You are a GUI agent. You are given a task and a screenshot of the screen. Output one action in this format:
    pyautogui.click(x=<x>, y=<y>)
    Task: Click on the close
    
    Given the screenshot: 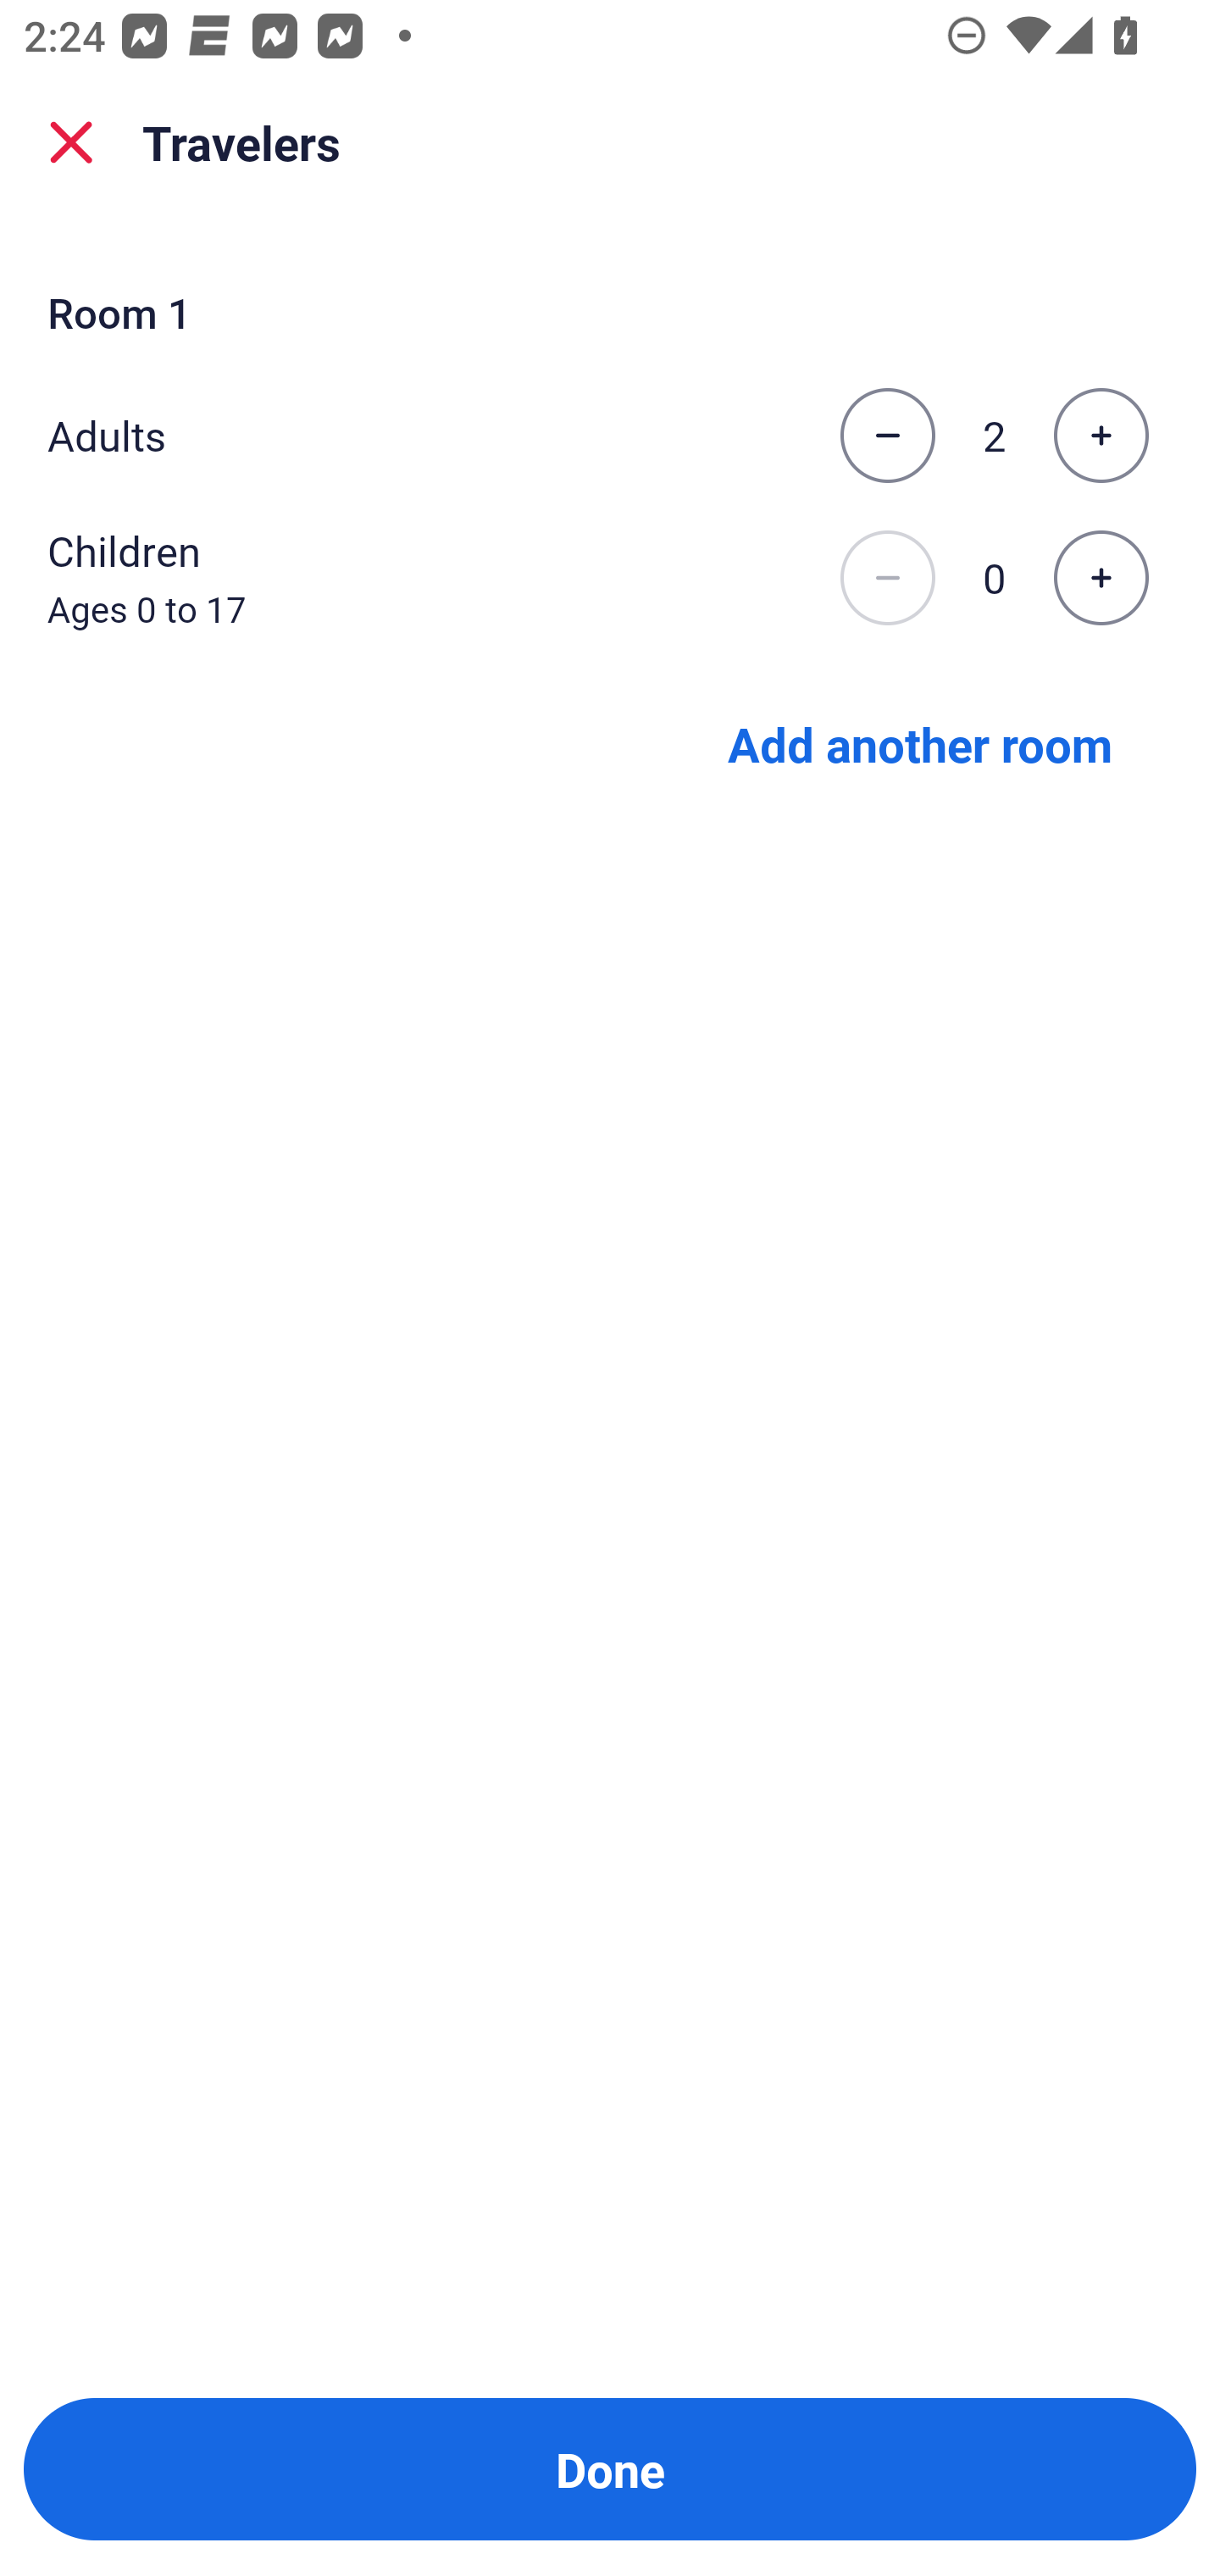 What is the action you would take?
    pyautogui.click(x=71, y=142)
    